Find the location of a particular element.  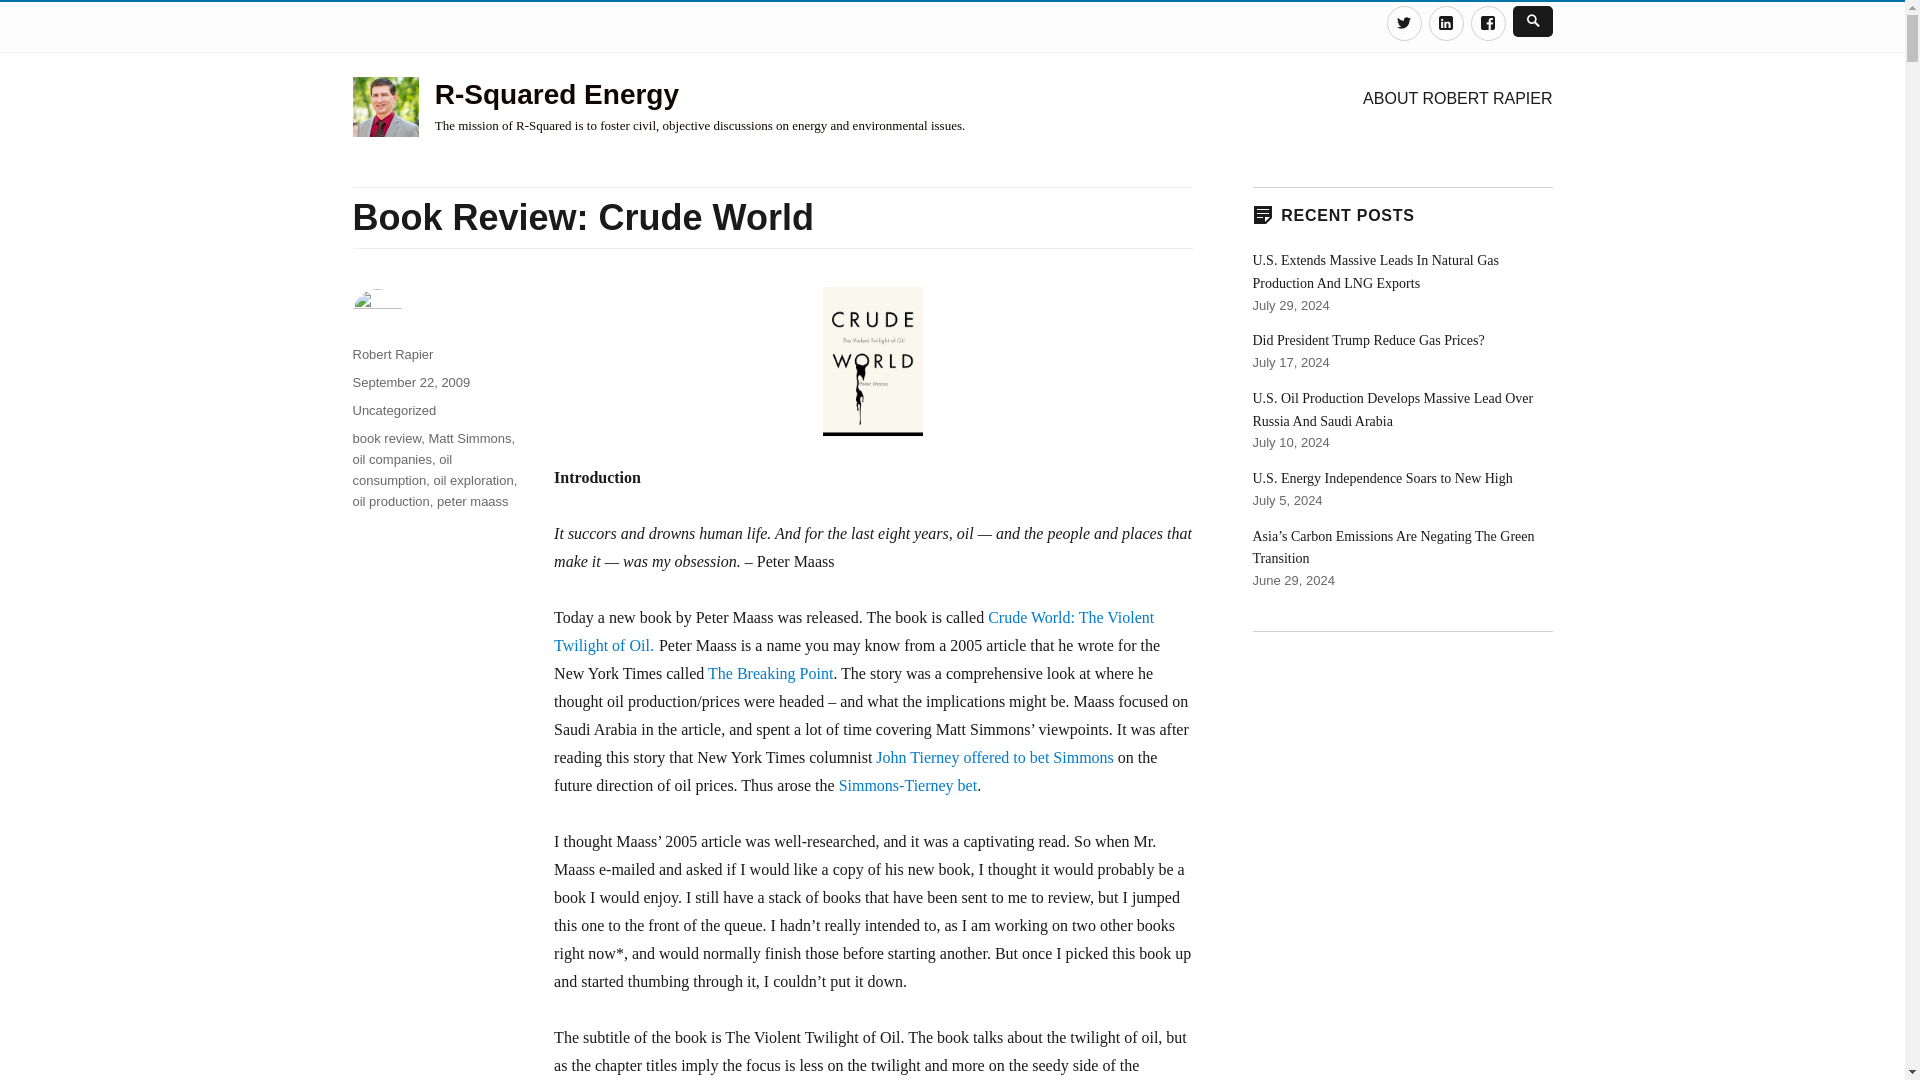

Robert Rapier is located at coordinates (392, 354).